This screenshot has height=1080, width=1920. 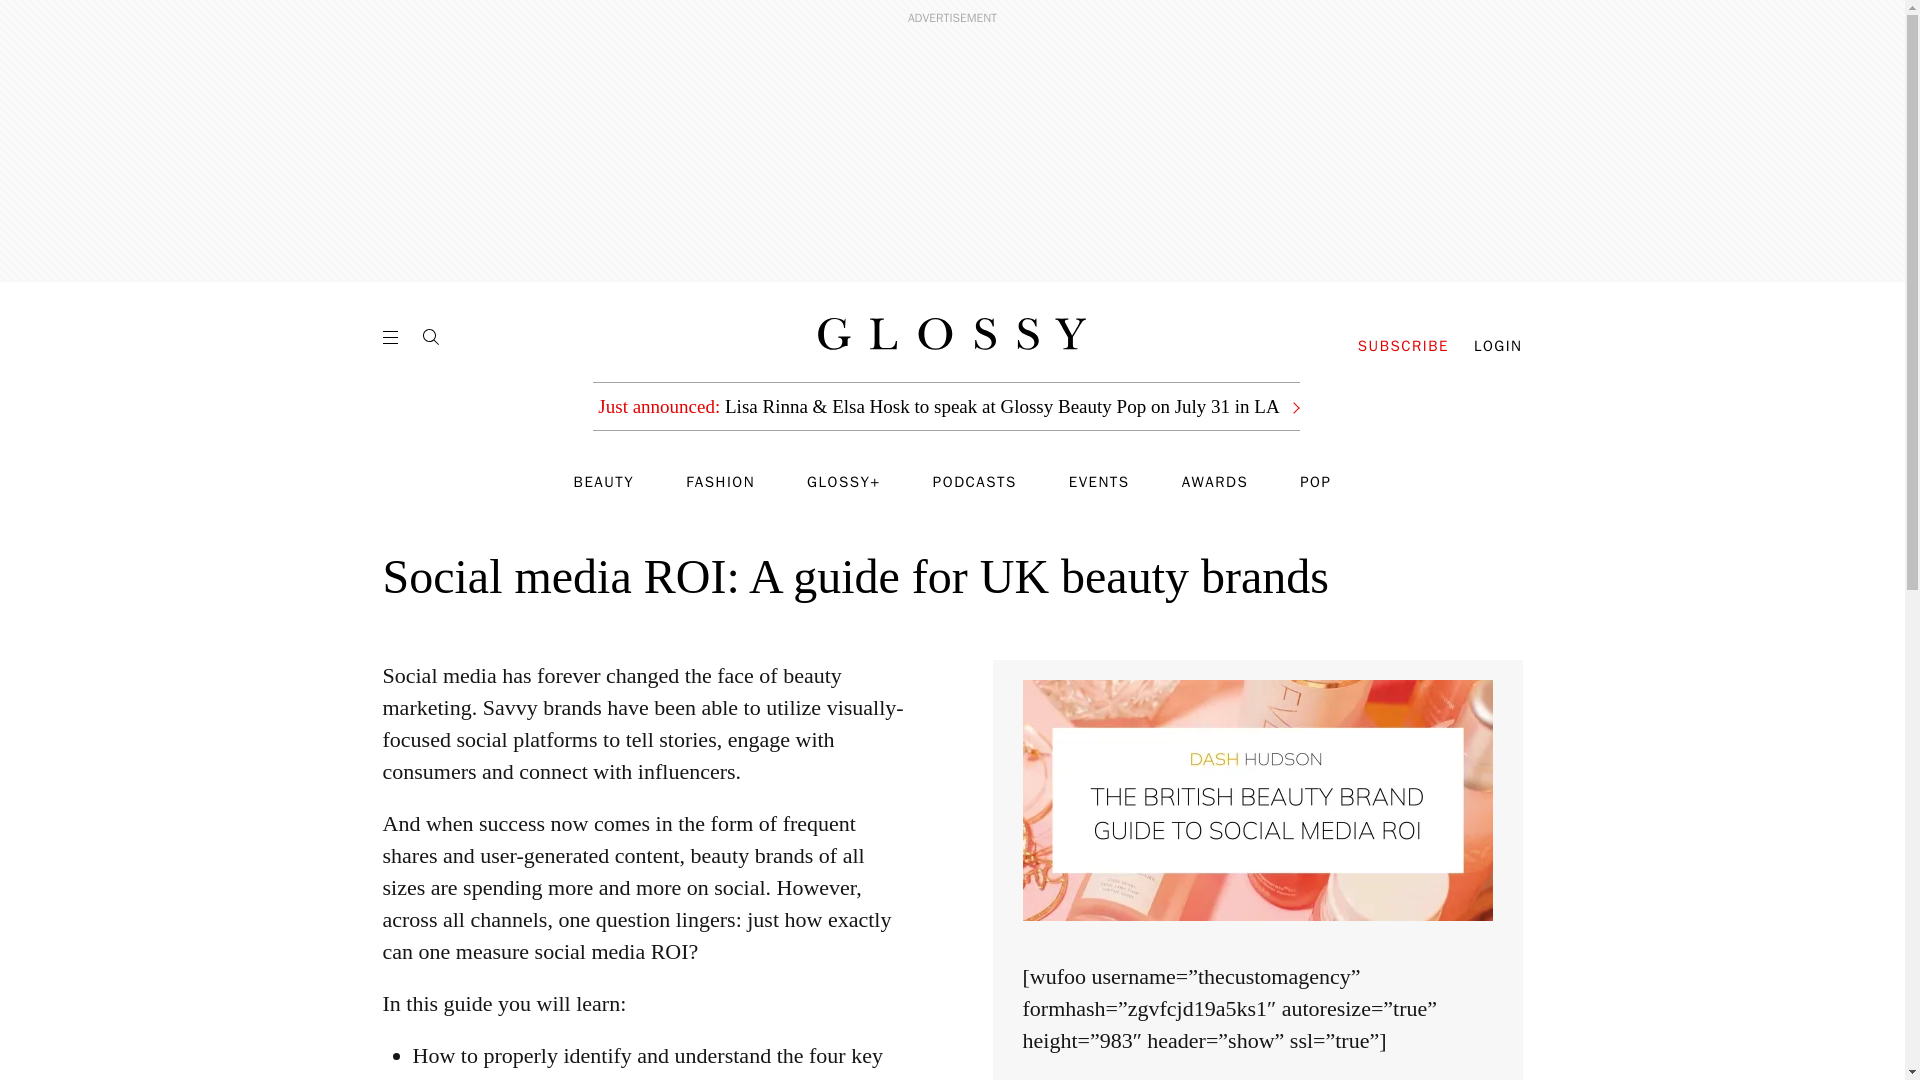 What do you see at coordinates (975, 482) in the screenshot?
I see `PODCASTS` at bounding box center [975, 482].